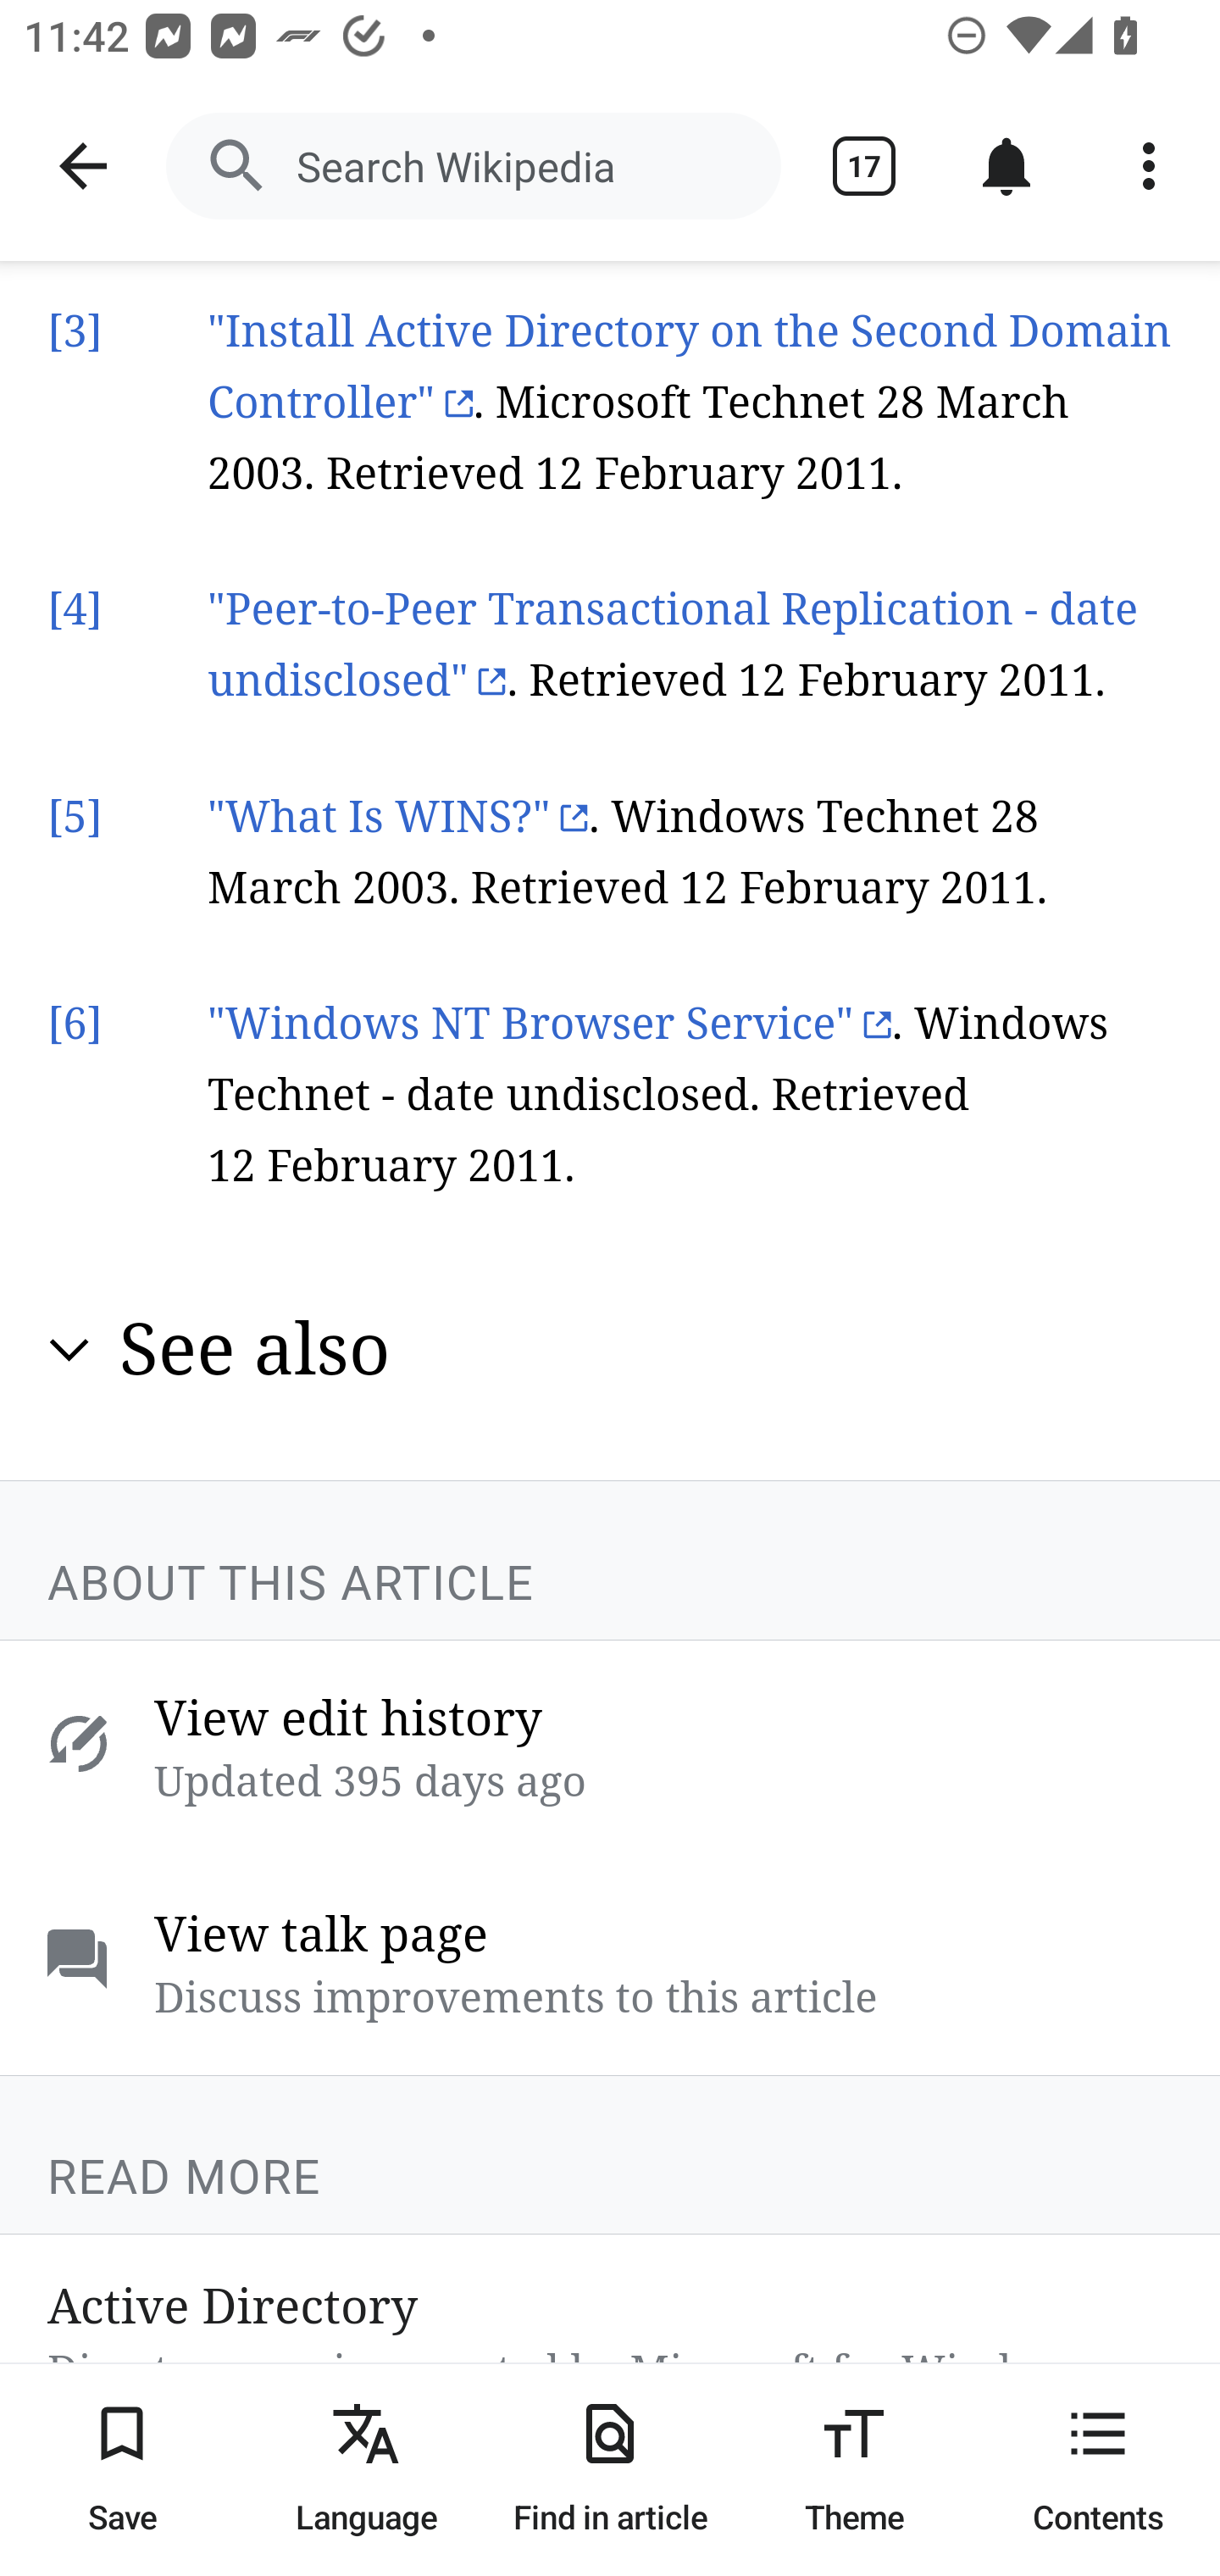  I want to click on Navigate up, so click(83, 166).